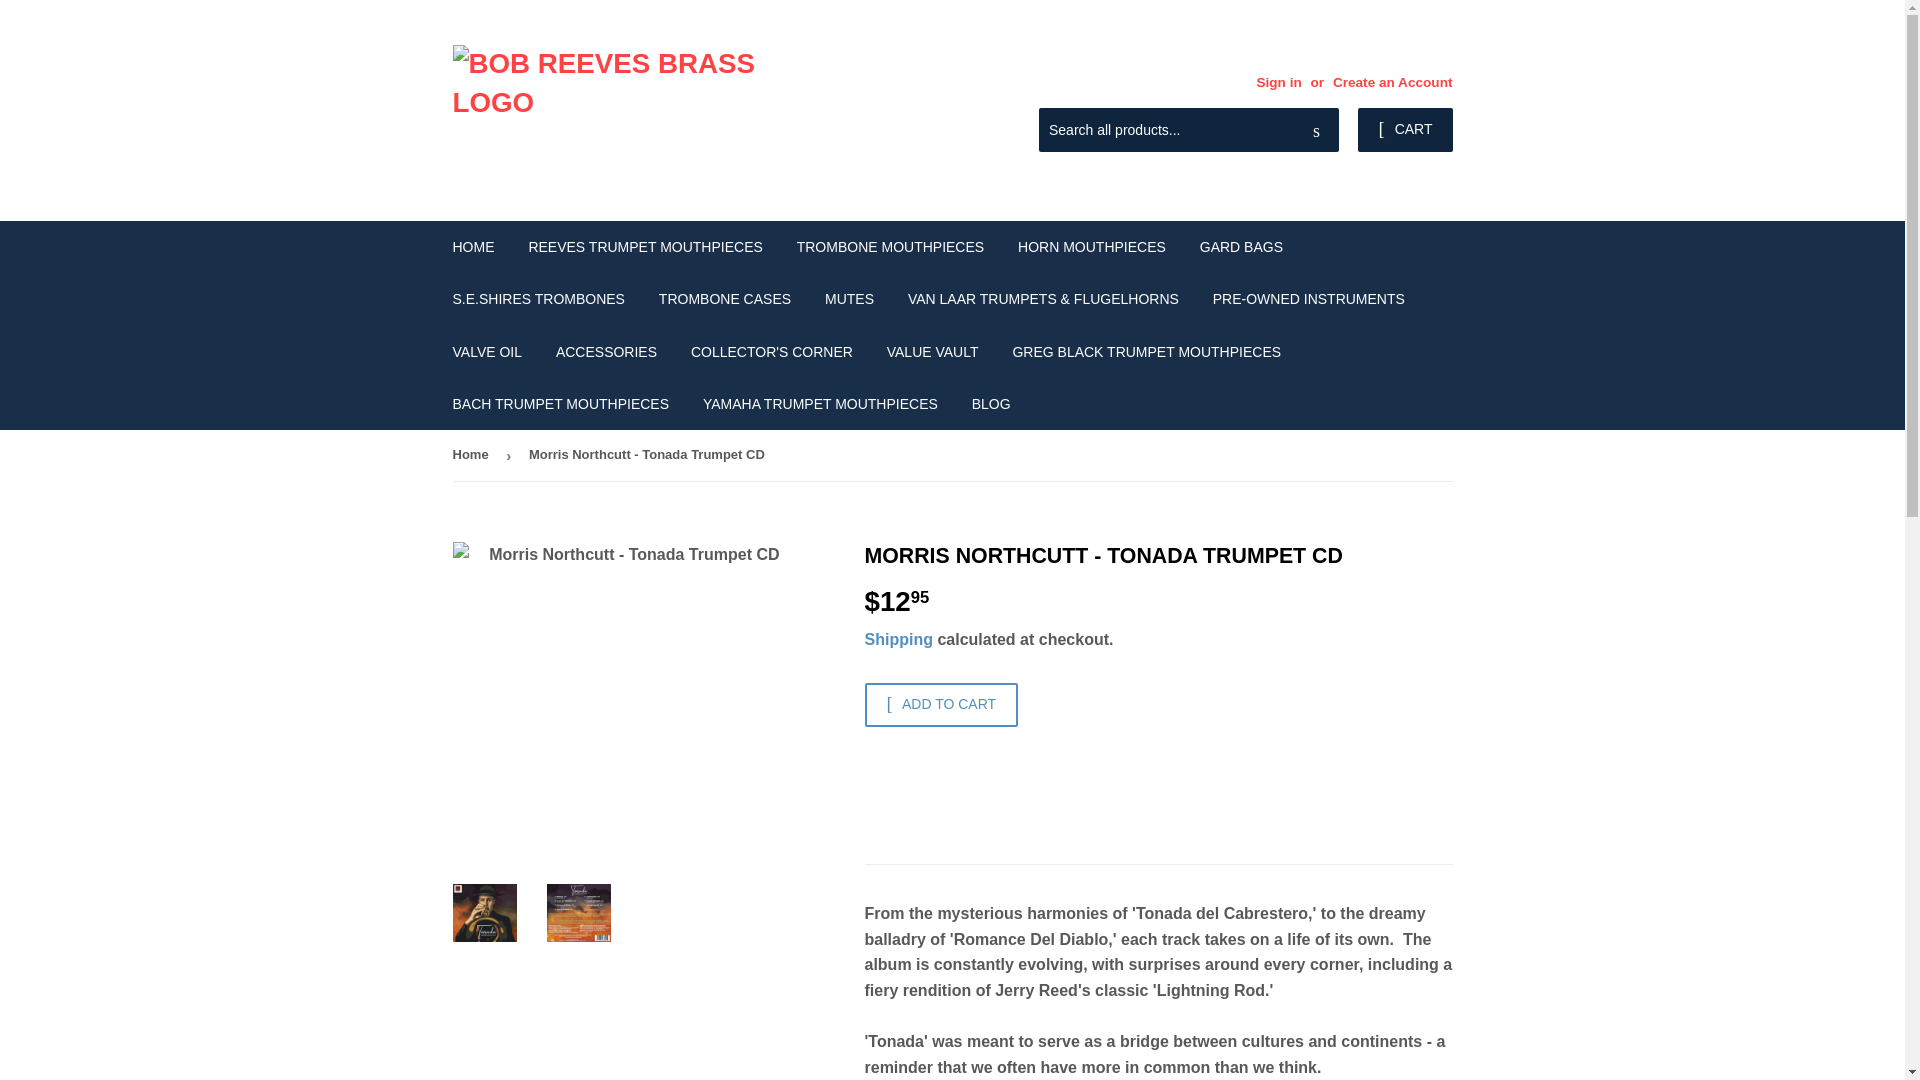 The image size is (1920, 1080). Describe the element at coordinates (1316, 131) in the screenshot. I see `Search` at that location.